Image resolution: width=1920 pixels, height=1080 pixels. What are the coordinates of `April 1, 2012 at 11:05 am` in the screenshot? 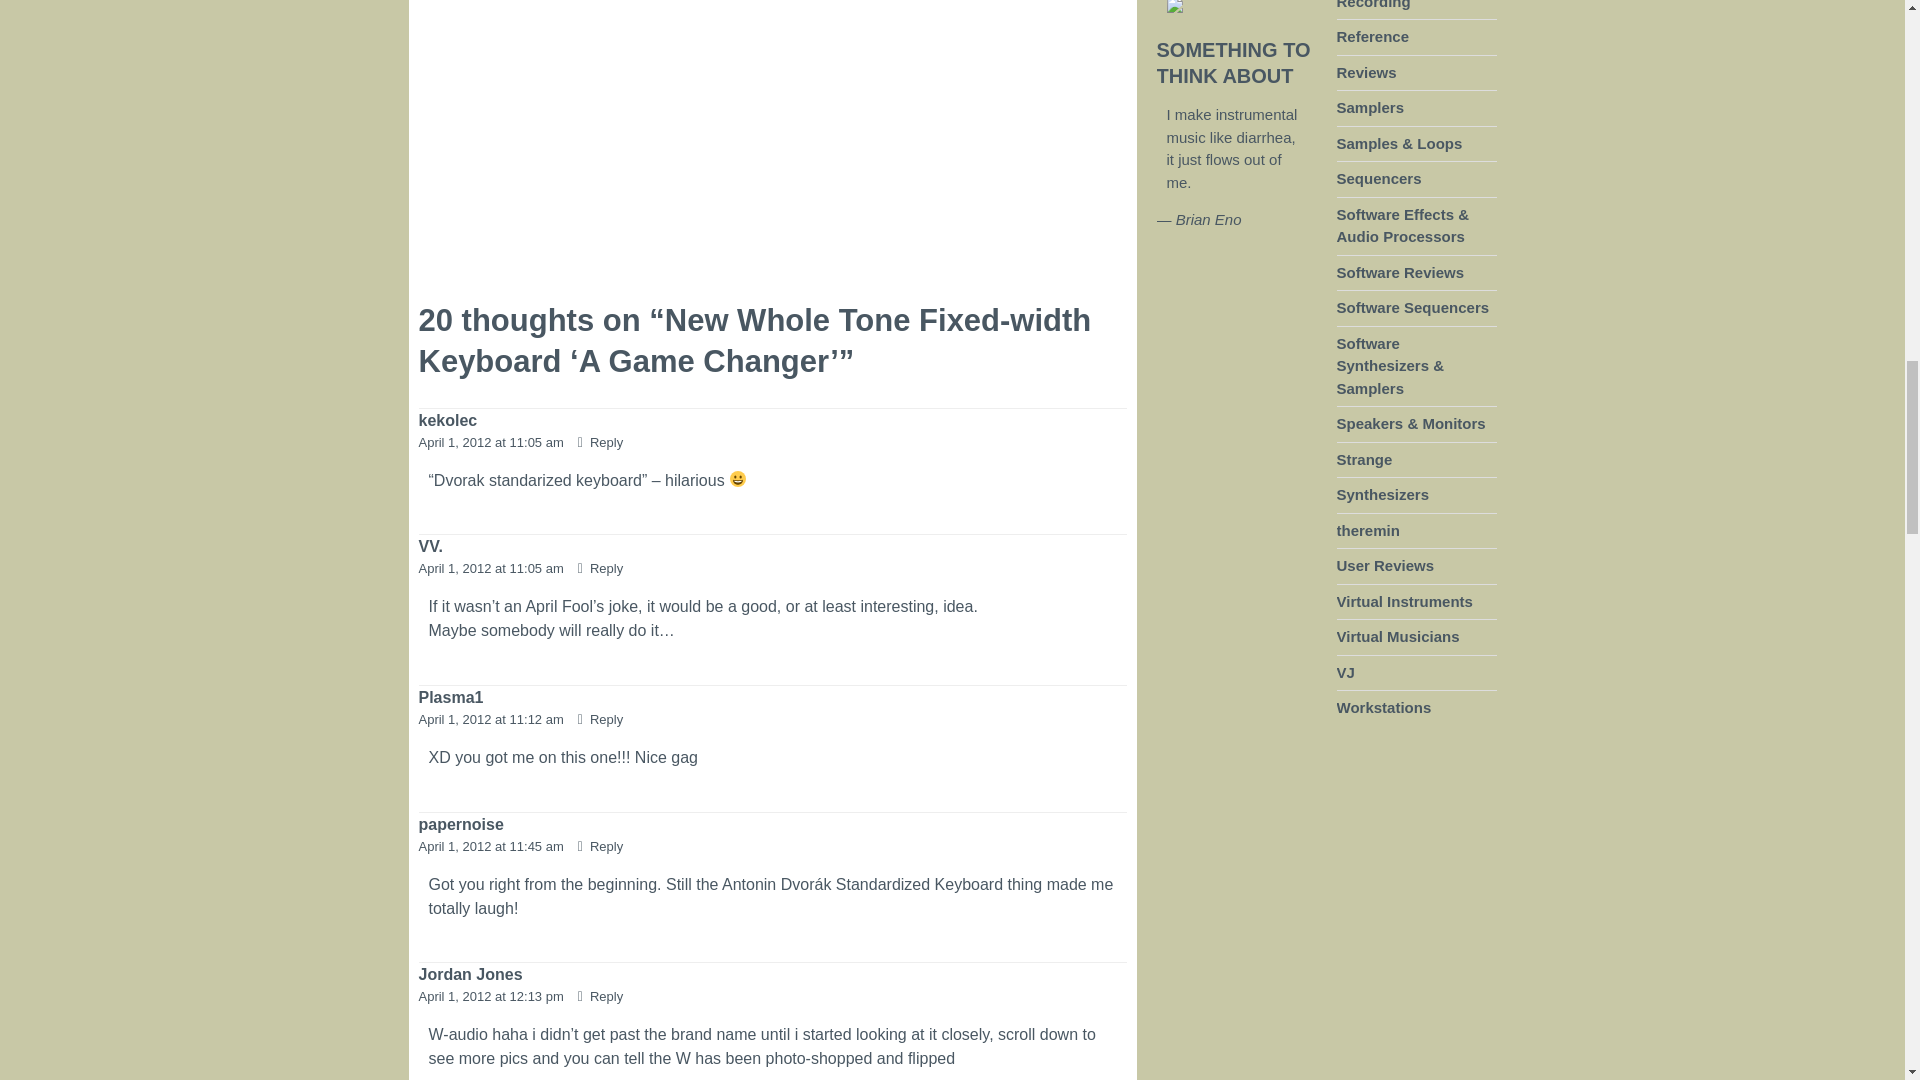 It's located at (492, 568).